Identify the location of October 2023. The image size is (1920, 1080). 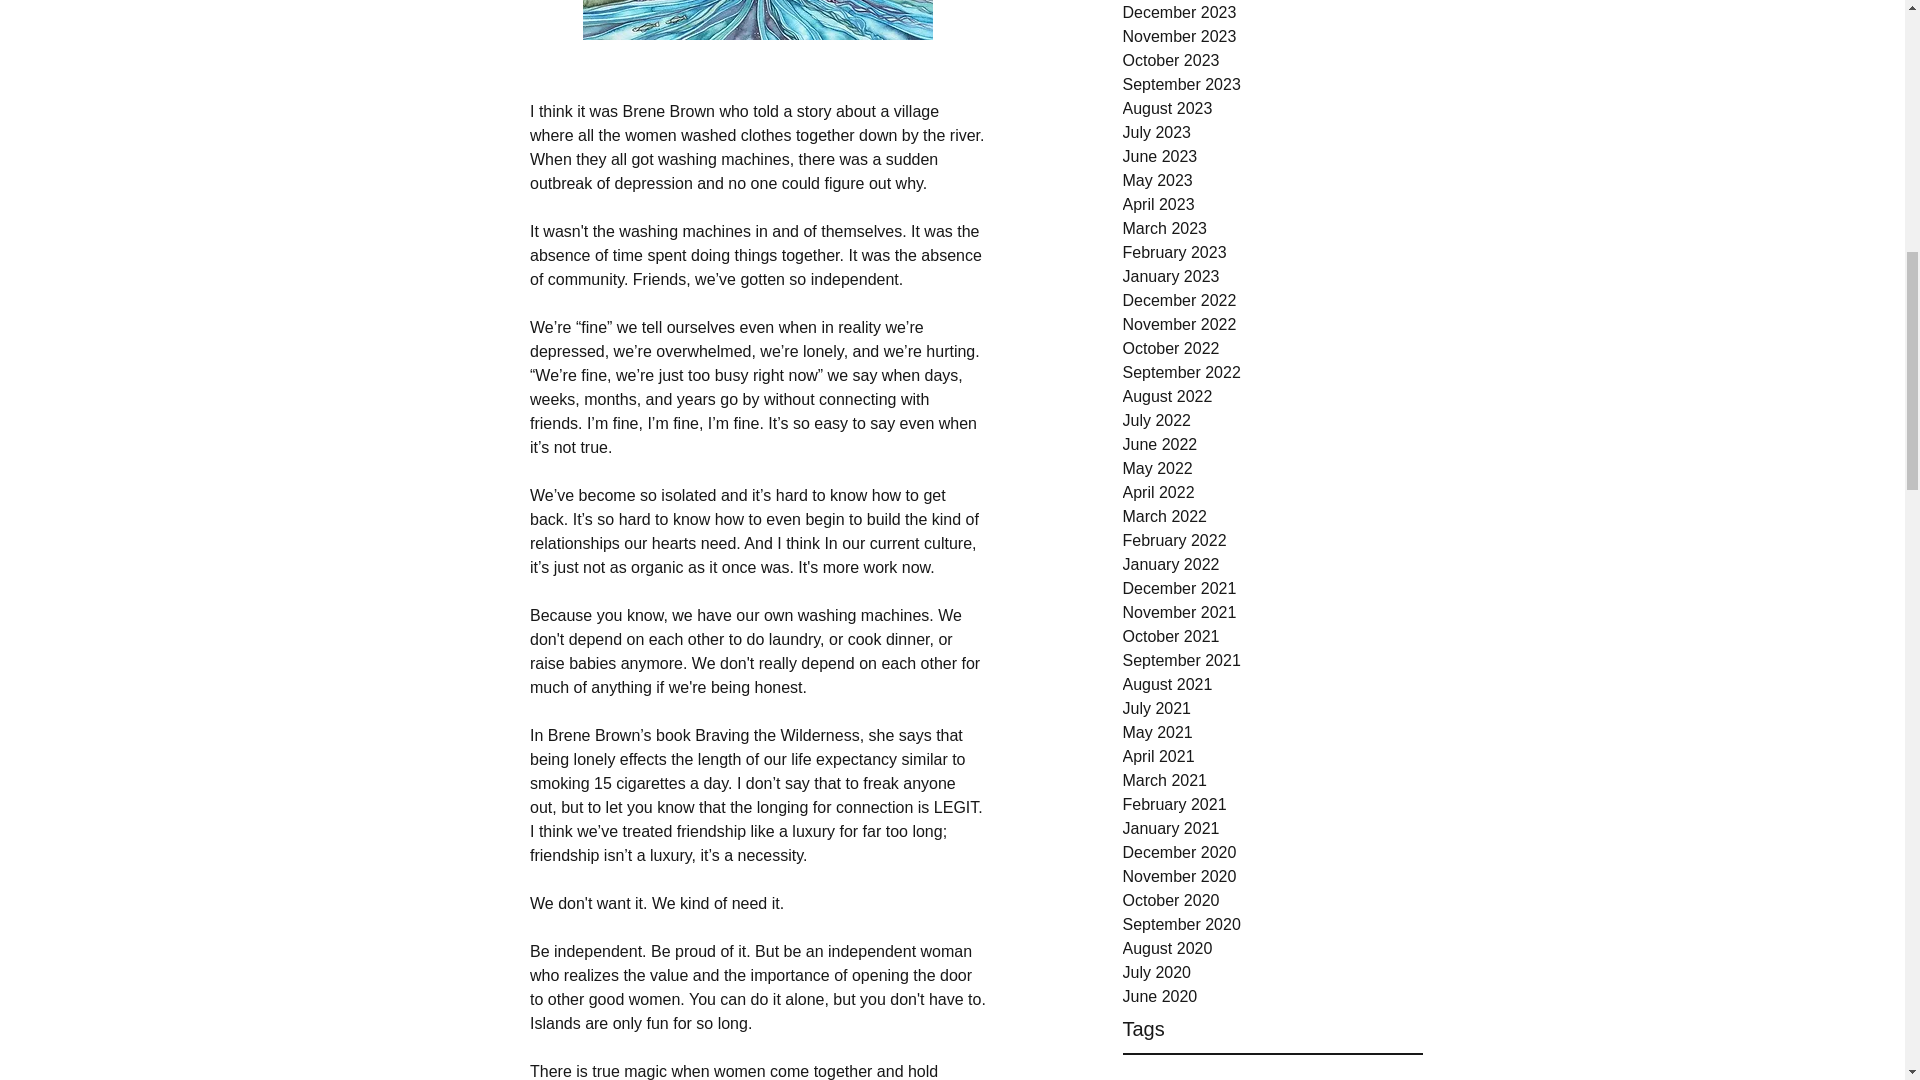
(1272, 60).